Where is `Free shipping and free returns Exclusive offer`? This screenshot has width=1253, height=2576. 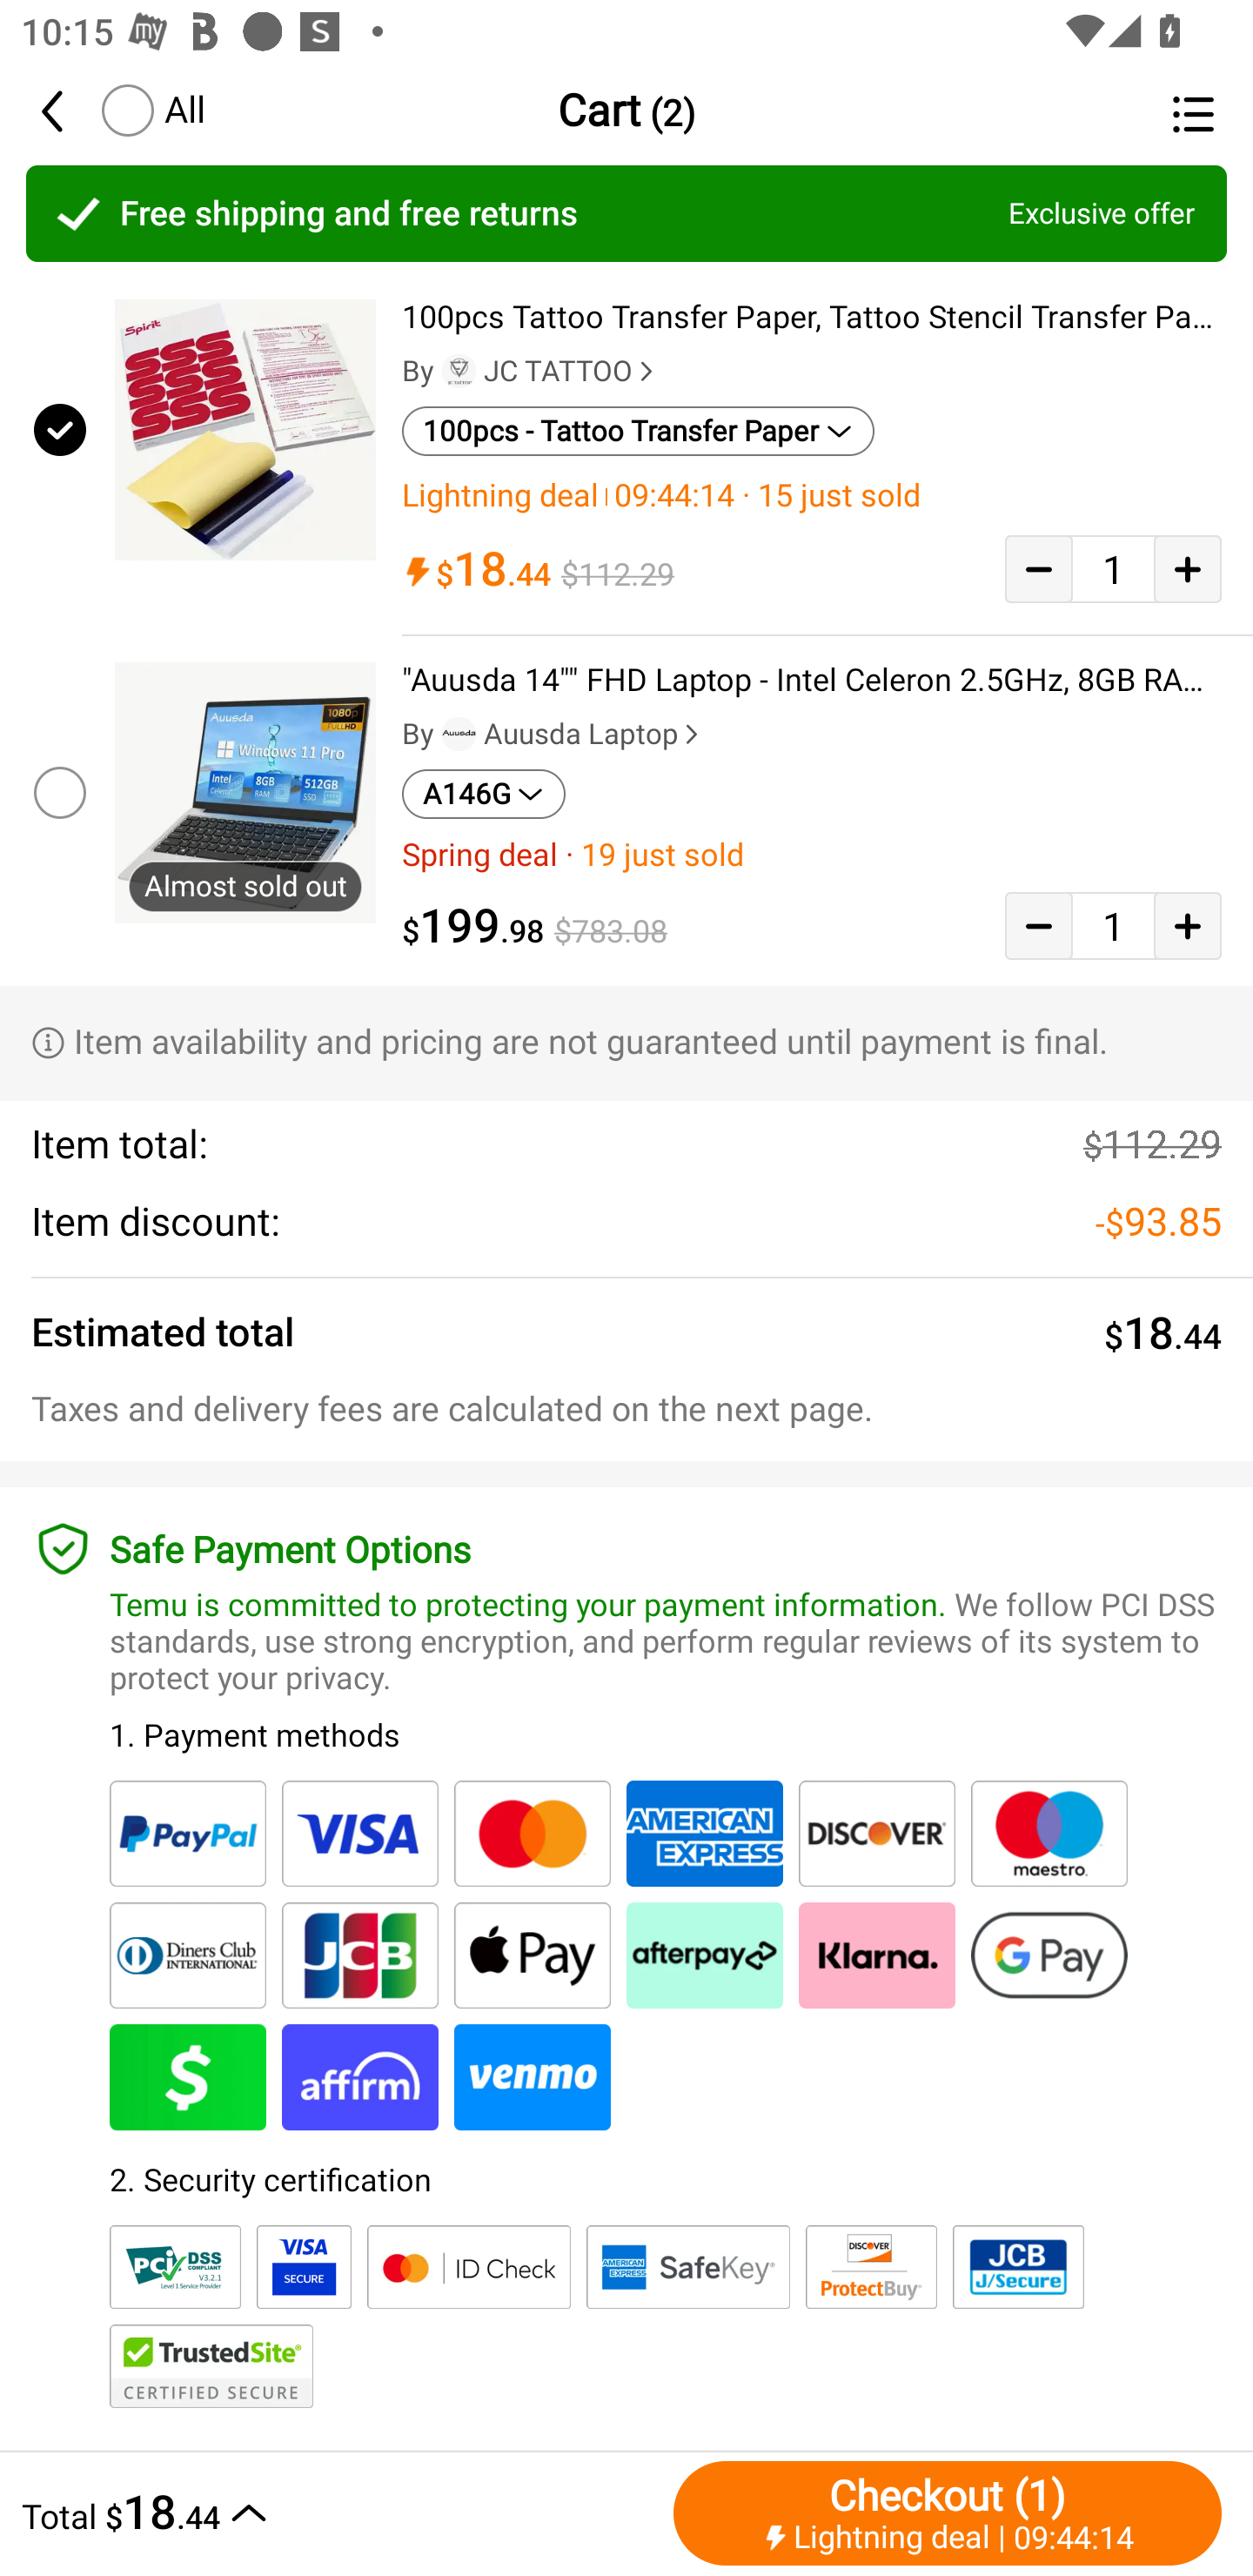
Free shipping and free returns Exclusive offer is located at coordinates (626, 213).